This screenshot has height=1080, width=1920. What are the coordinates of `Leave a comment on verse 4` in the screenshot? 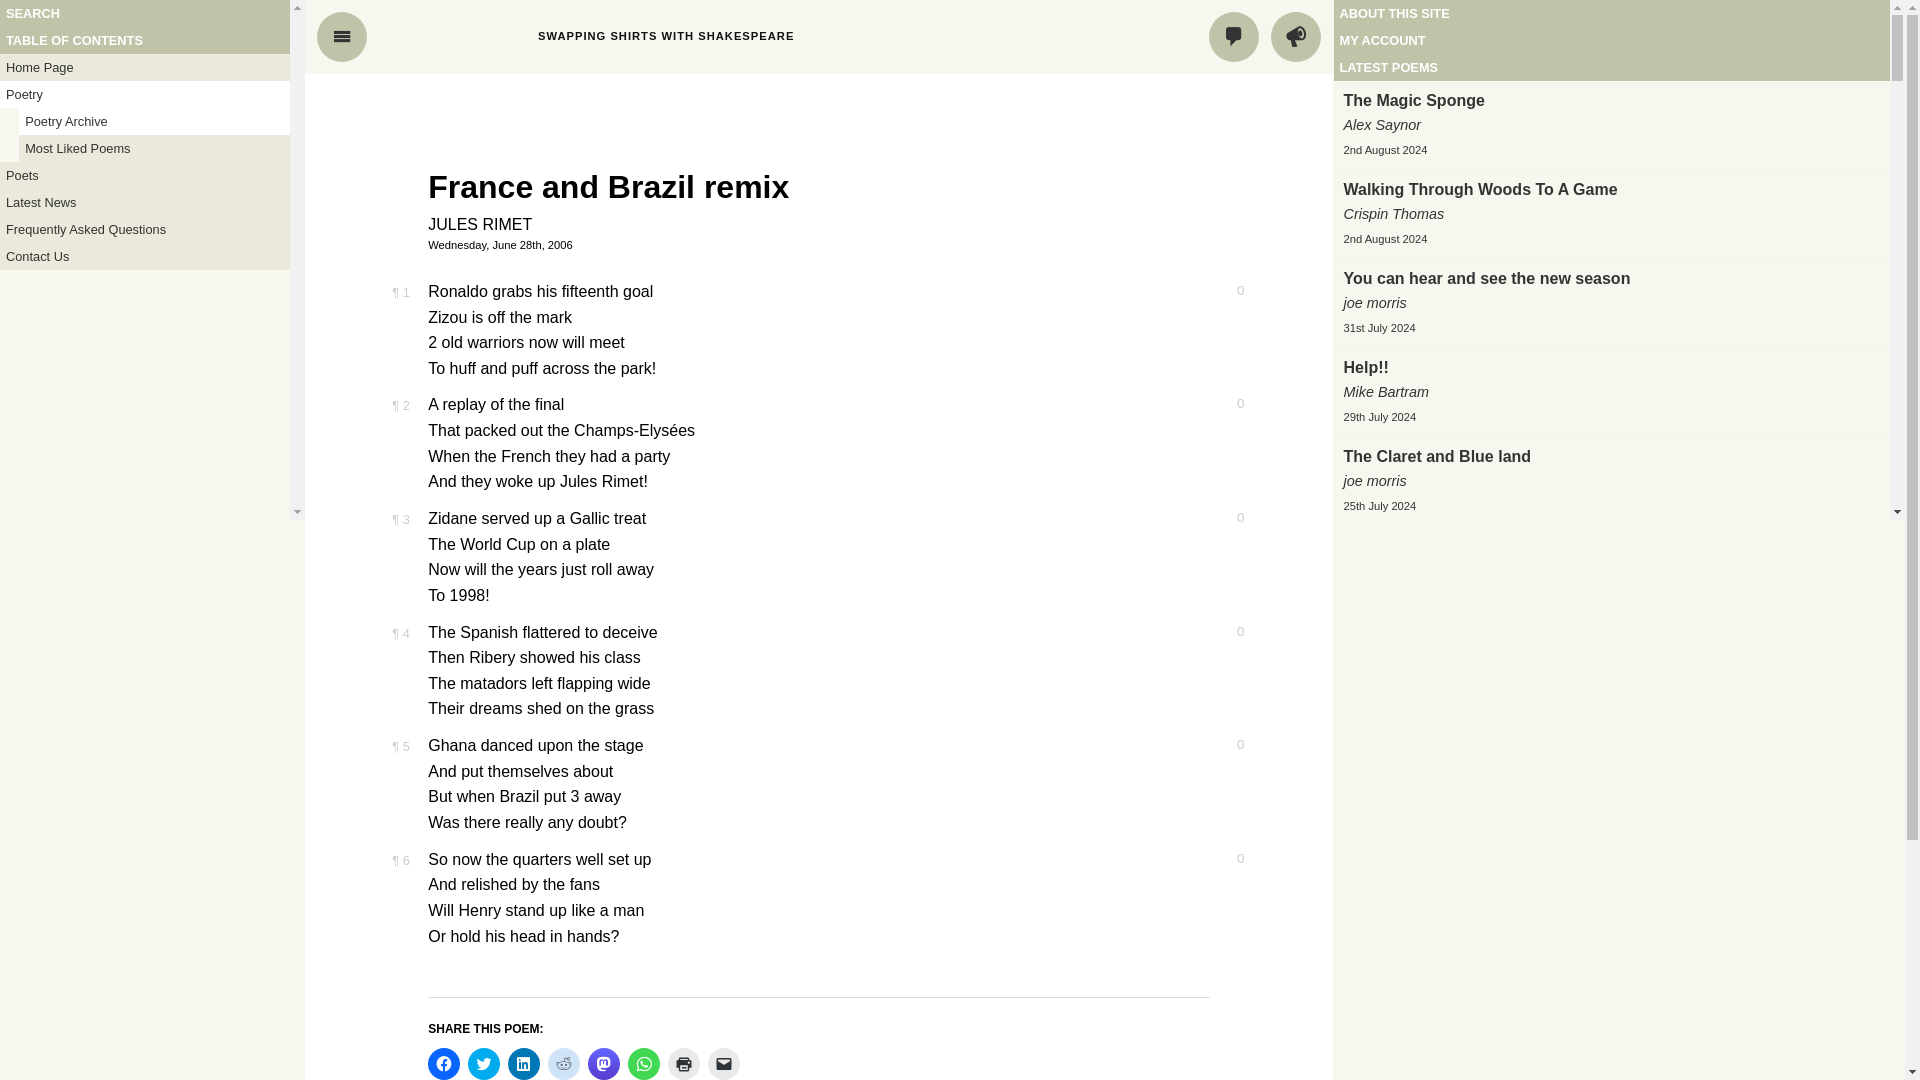 It's located at (1226, 632).